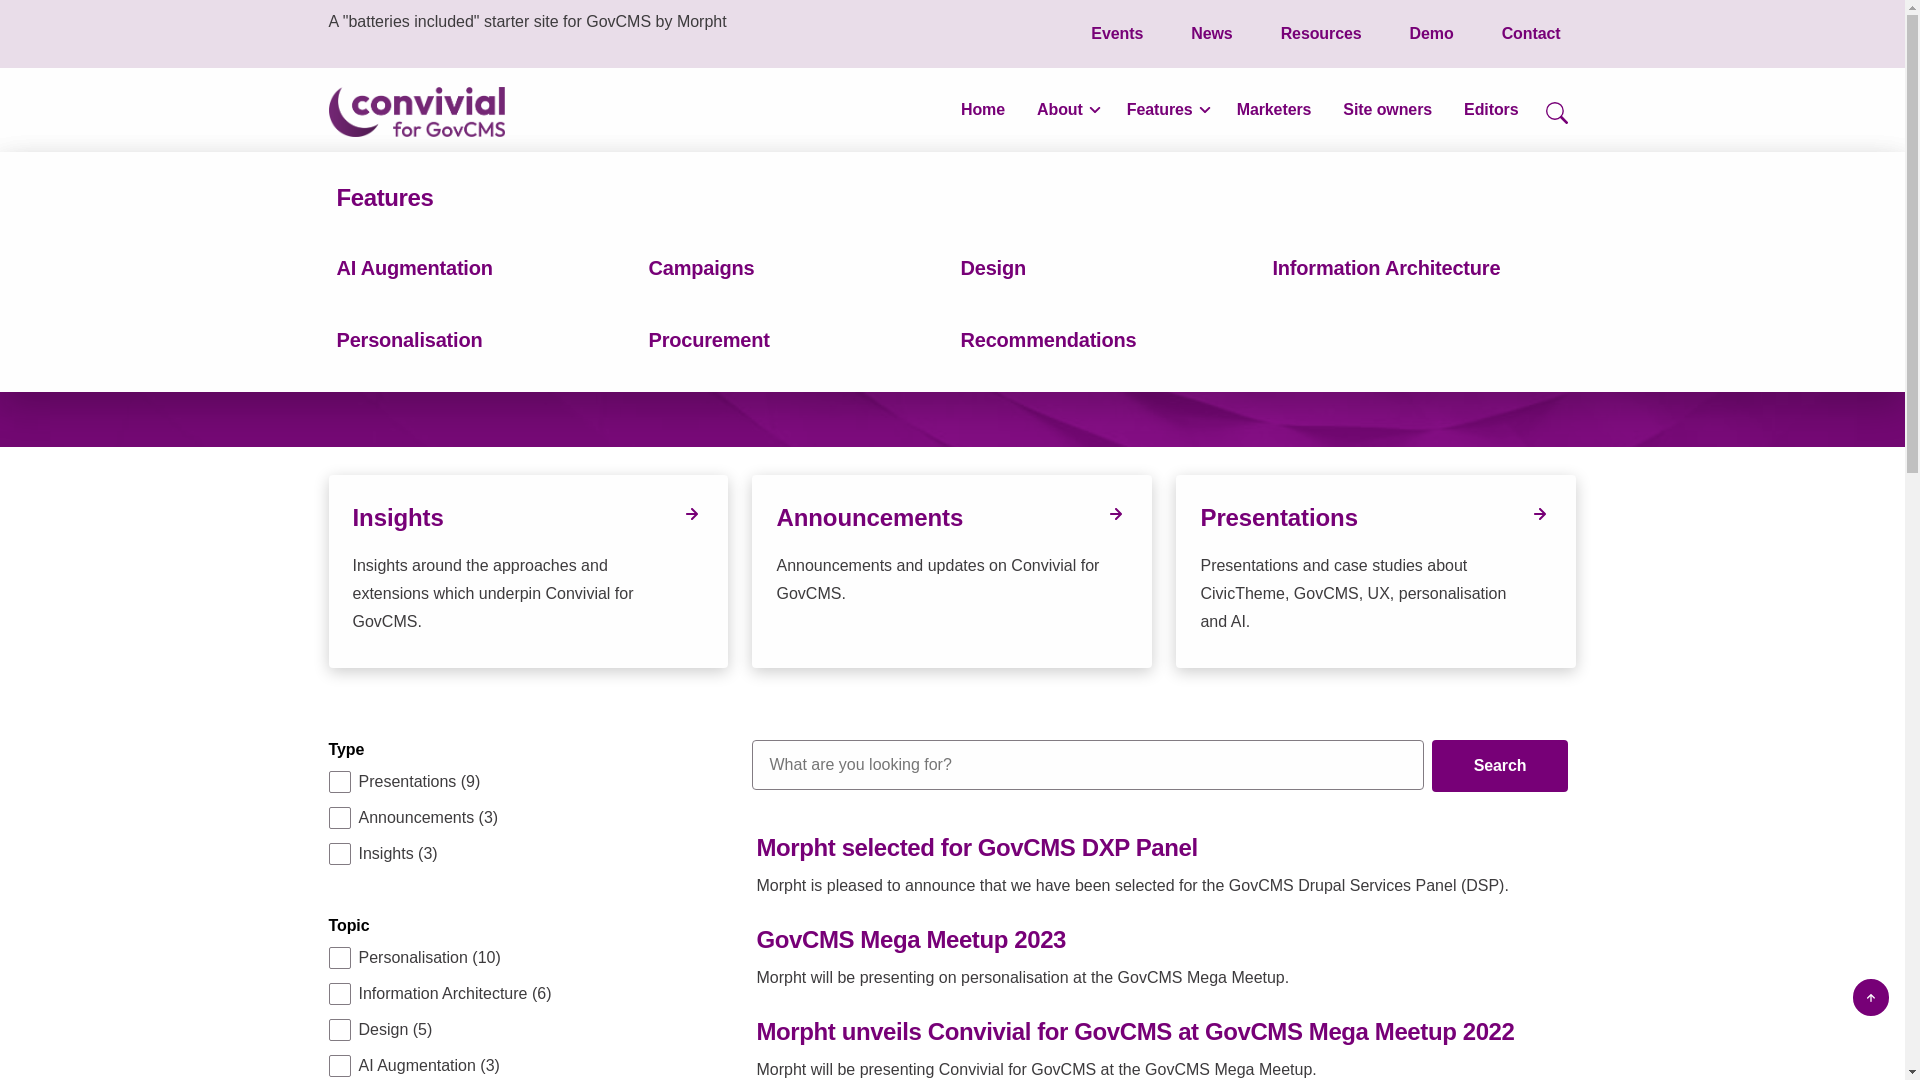  Describe the element at coordinates (1322, 34) in the screenshot. I see `Resources` at that location.